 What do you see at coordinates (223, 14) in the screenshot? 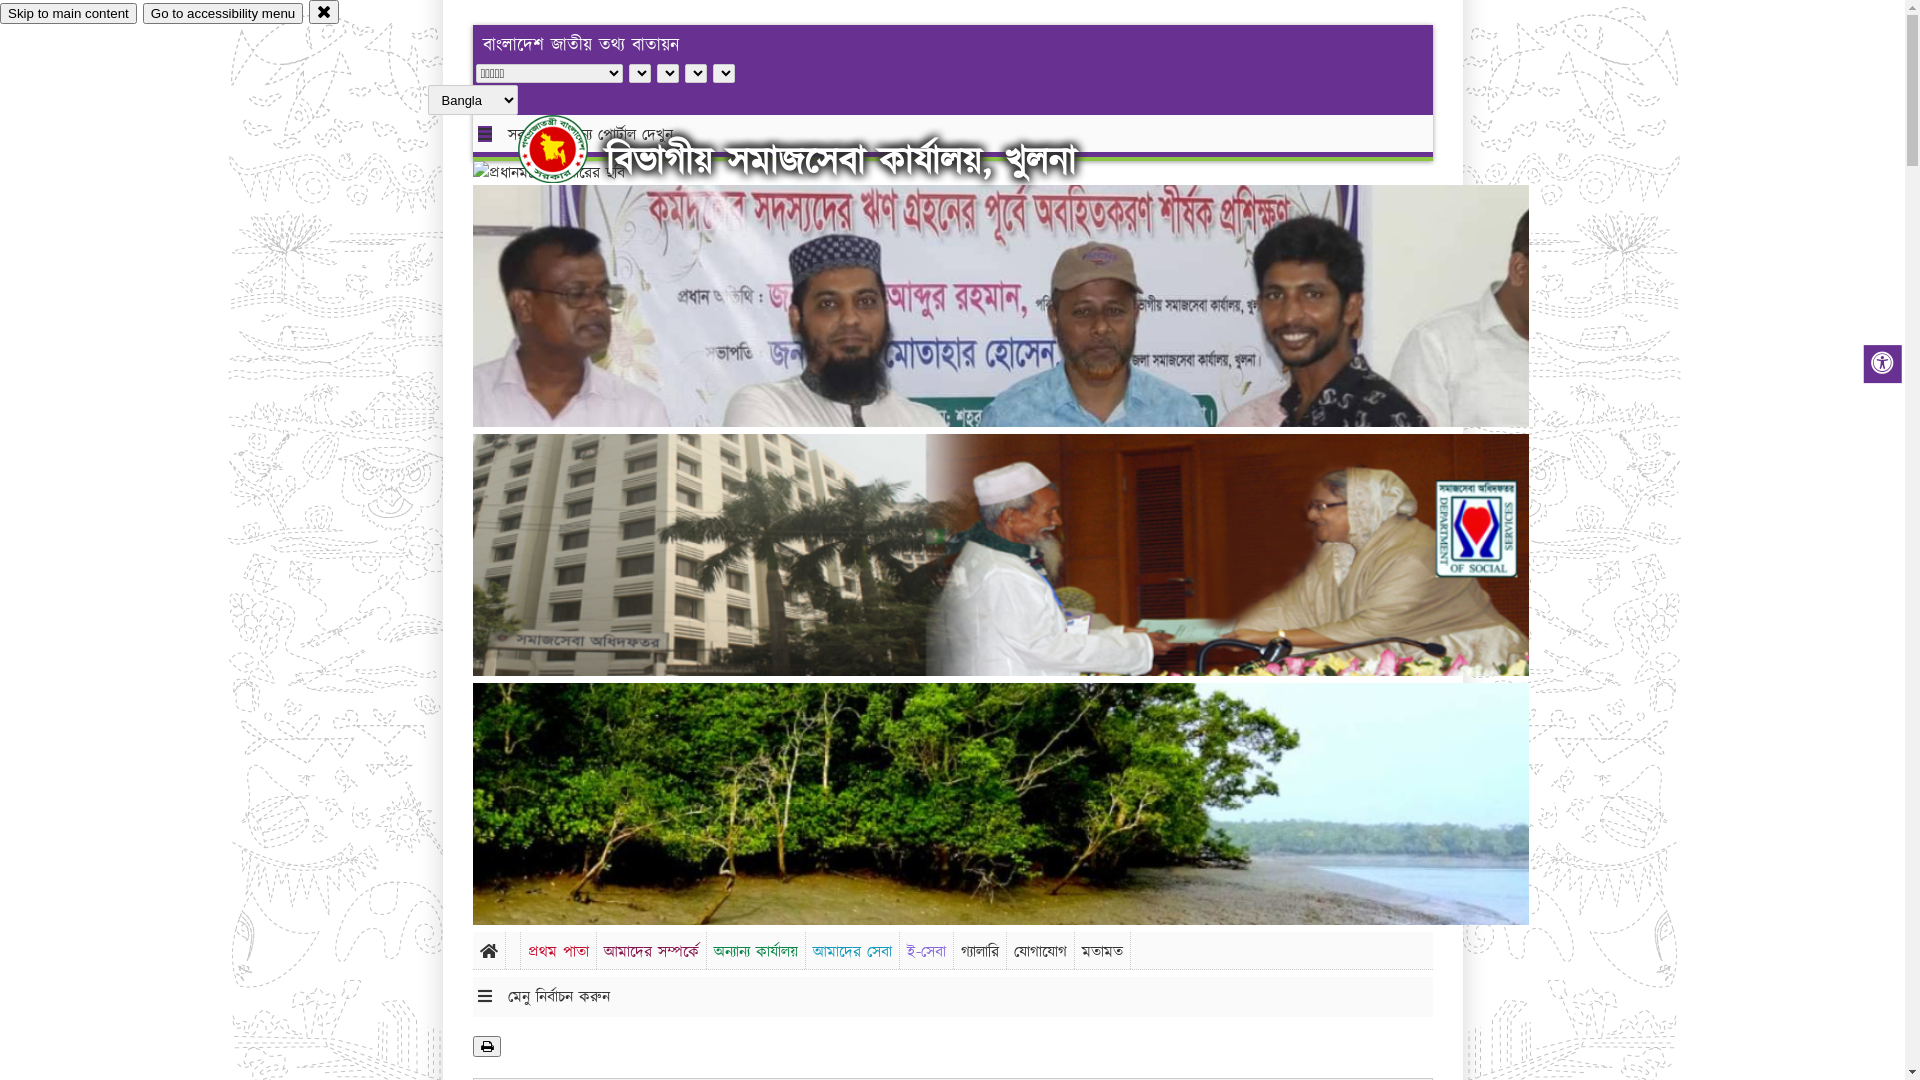
I see `Go to accessibility menu` at bounding box center [223, 14].